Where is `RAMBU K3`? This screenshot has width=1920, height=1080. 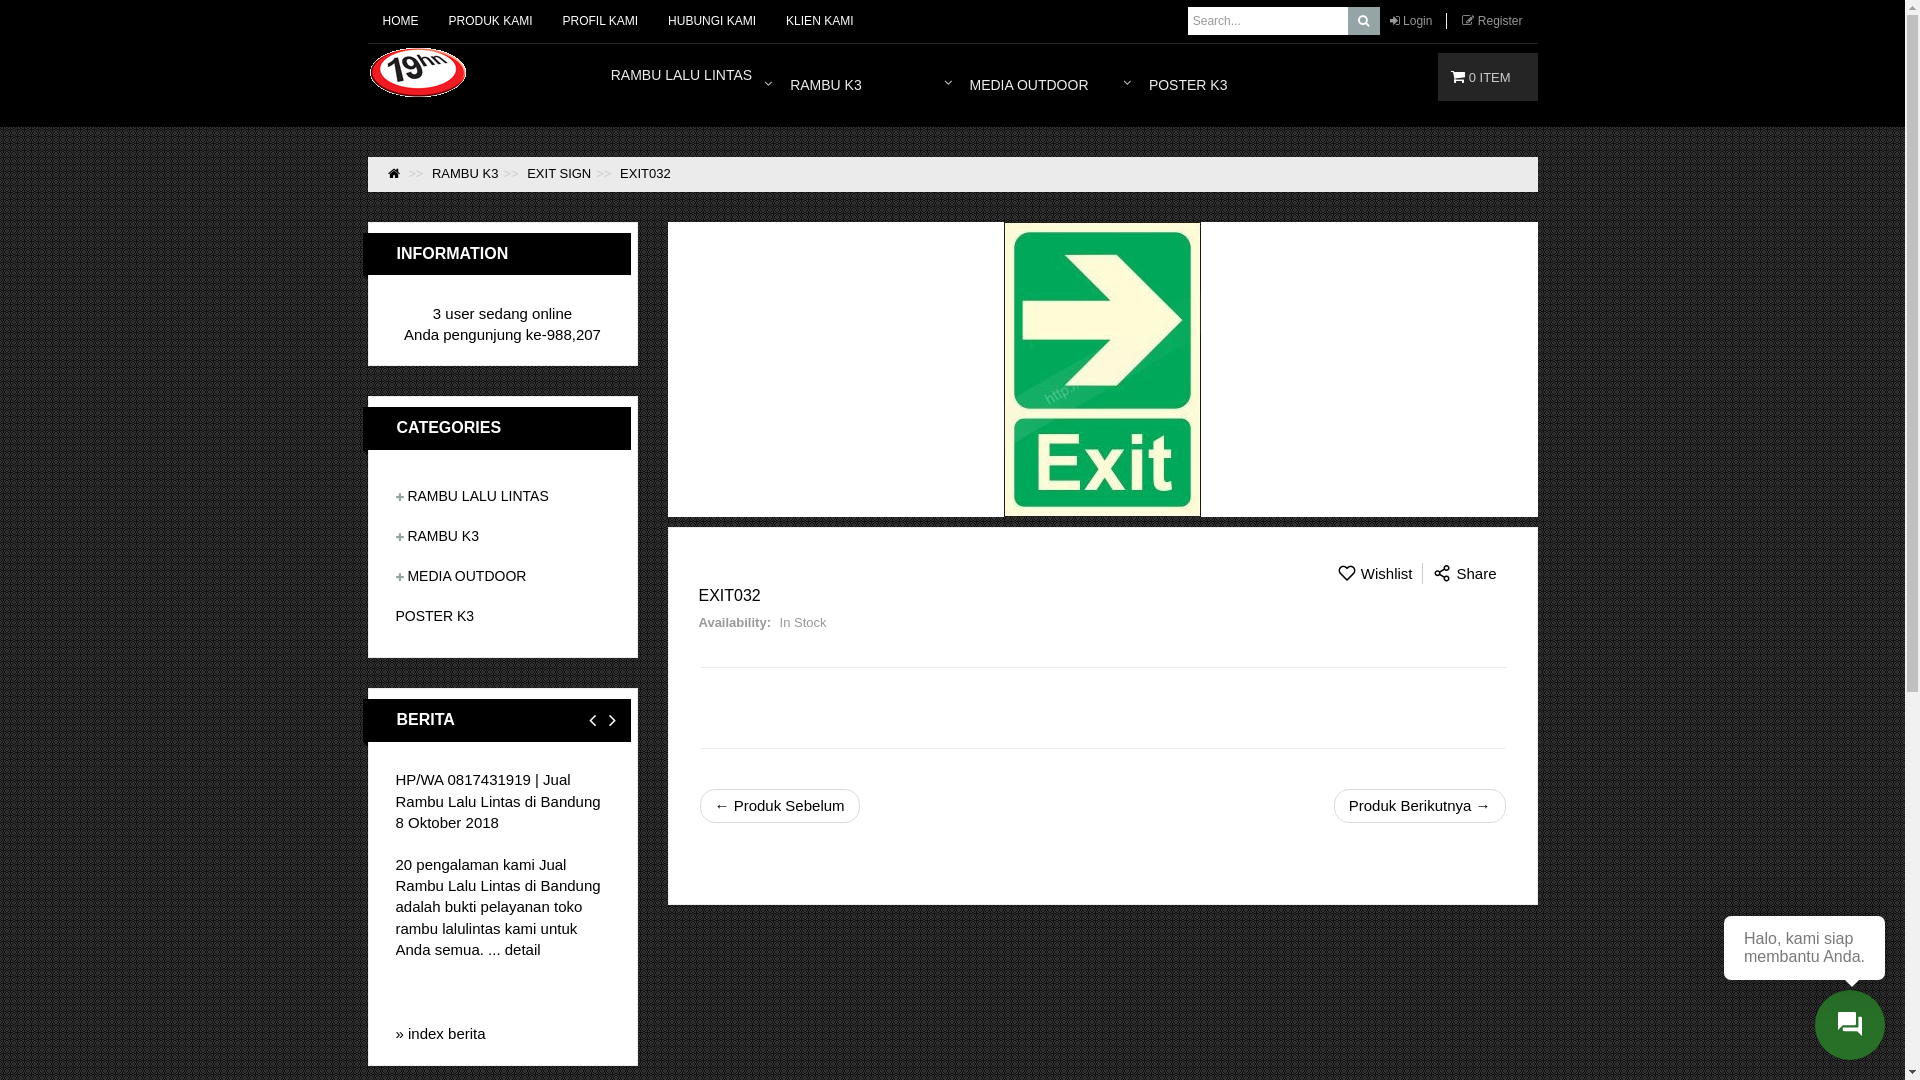 RAMBU K3 is located at coordinates (443, 536).